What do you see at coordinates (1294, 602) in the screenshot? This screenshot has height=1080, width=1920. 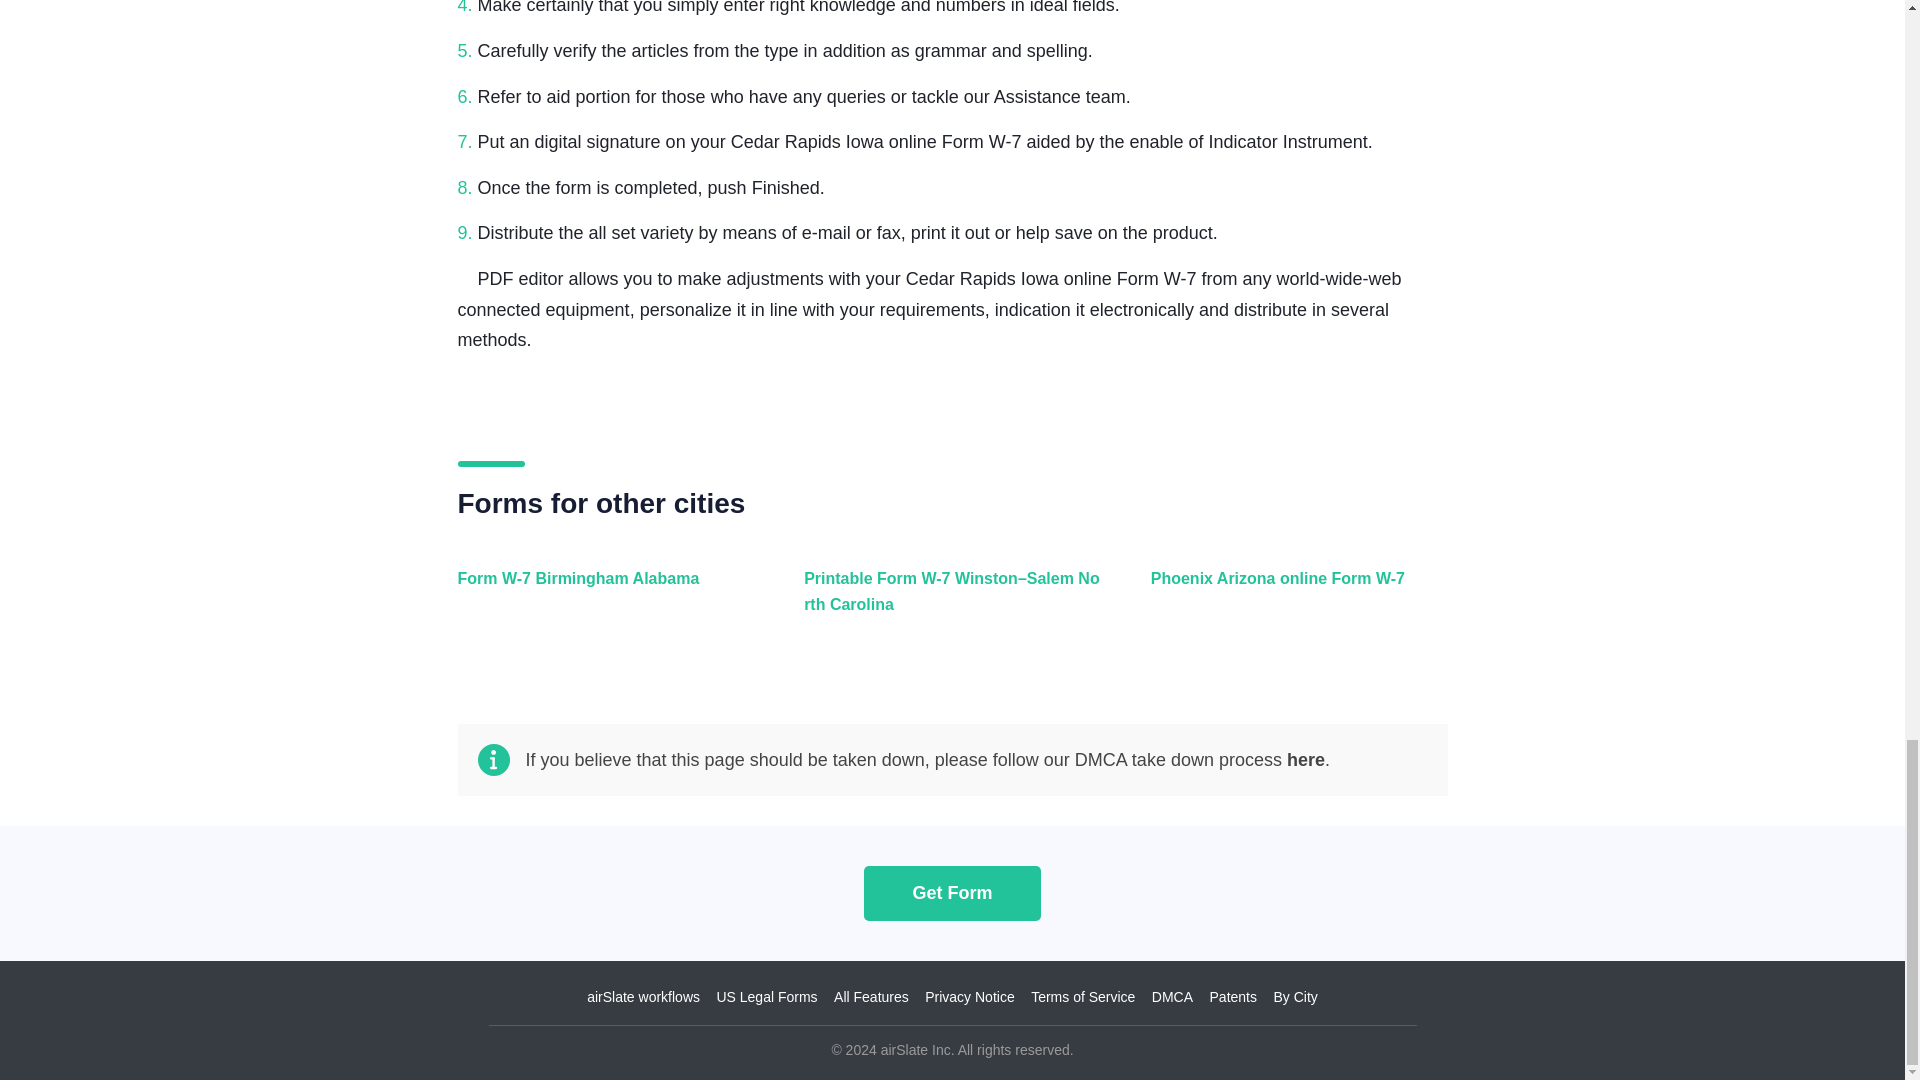 I see `Phoenix Arizona online Form W-7` at bounding box center [1294, 602].